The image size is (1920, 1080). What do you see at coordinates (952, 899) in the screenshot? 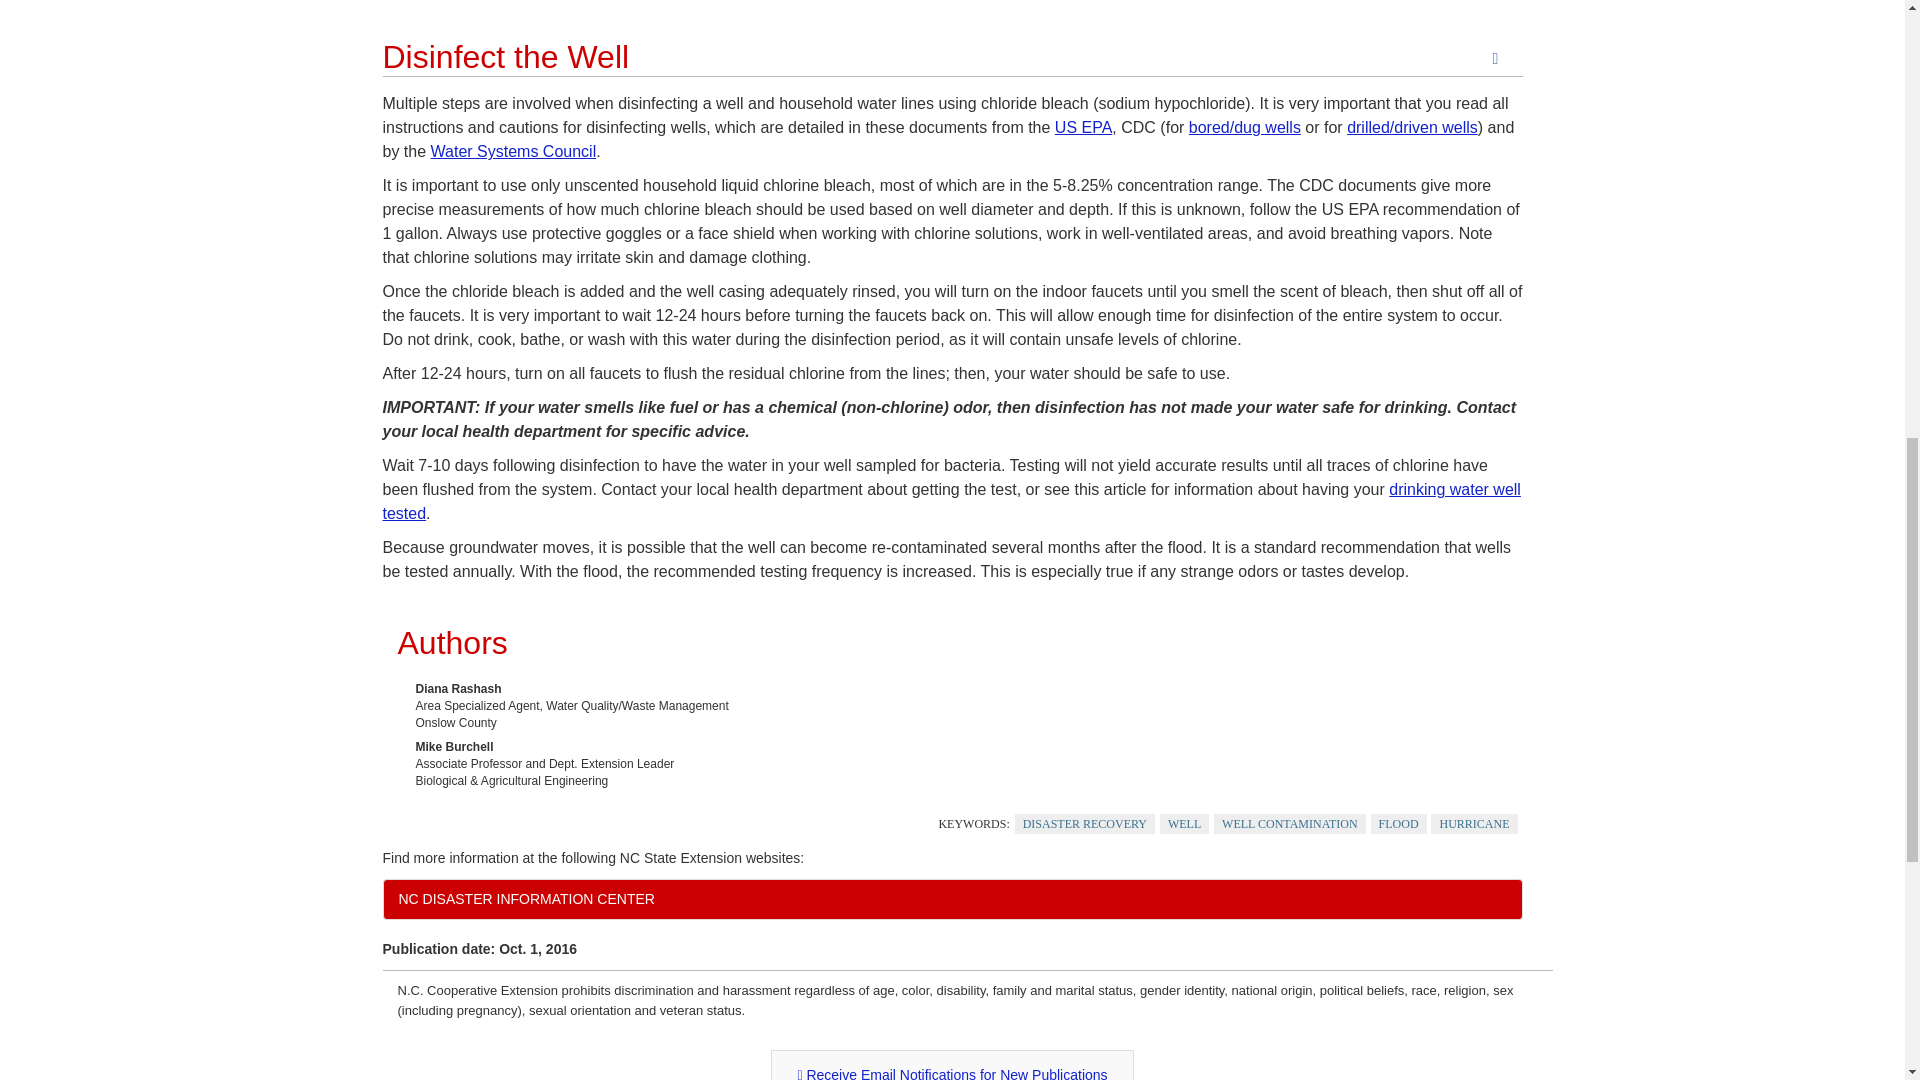
I see `NC DISASTER INFORMATION CENTER` at bounding box center [952, 899].